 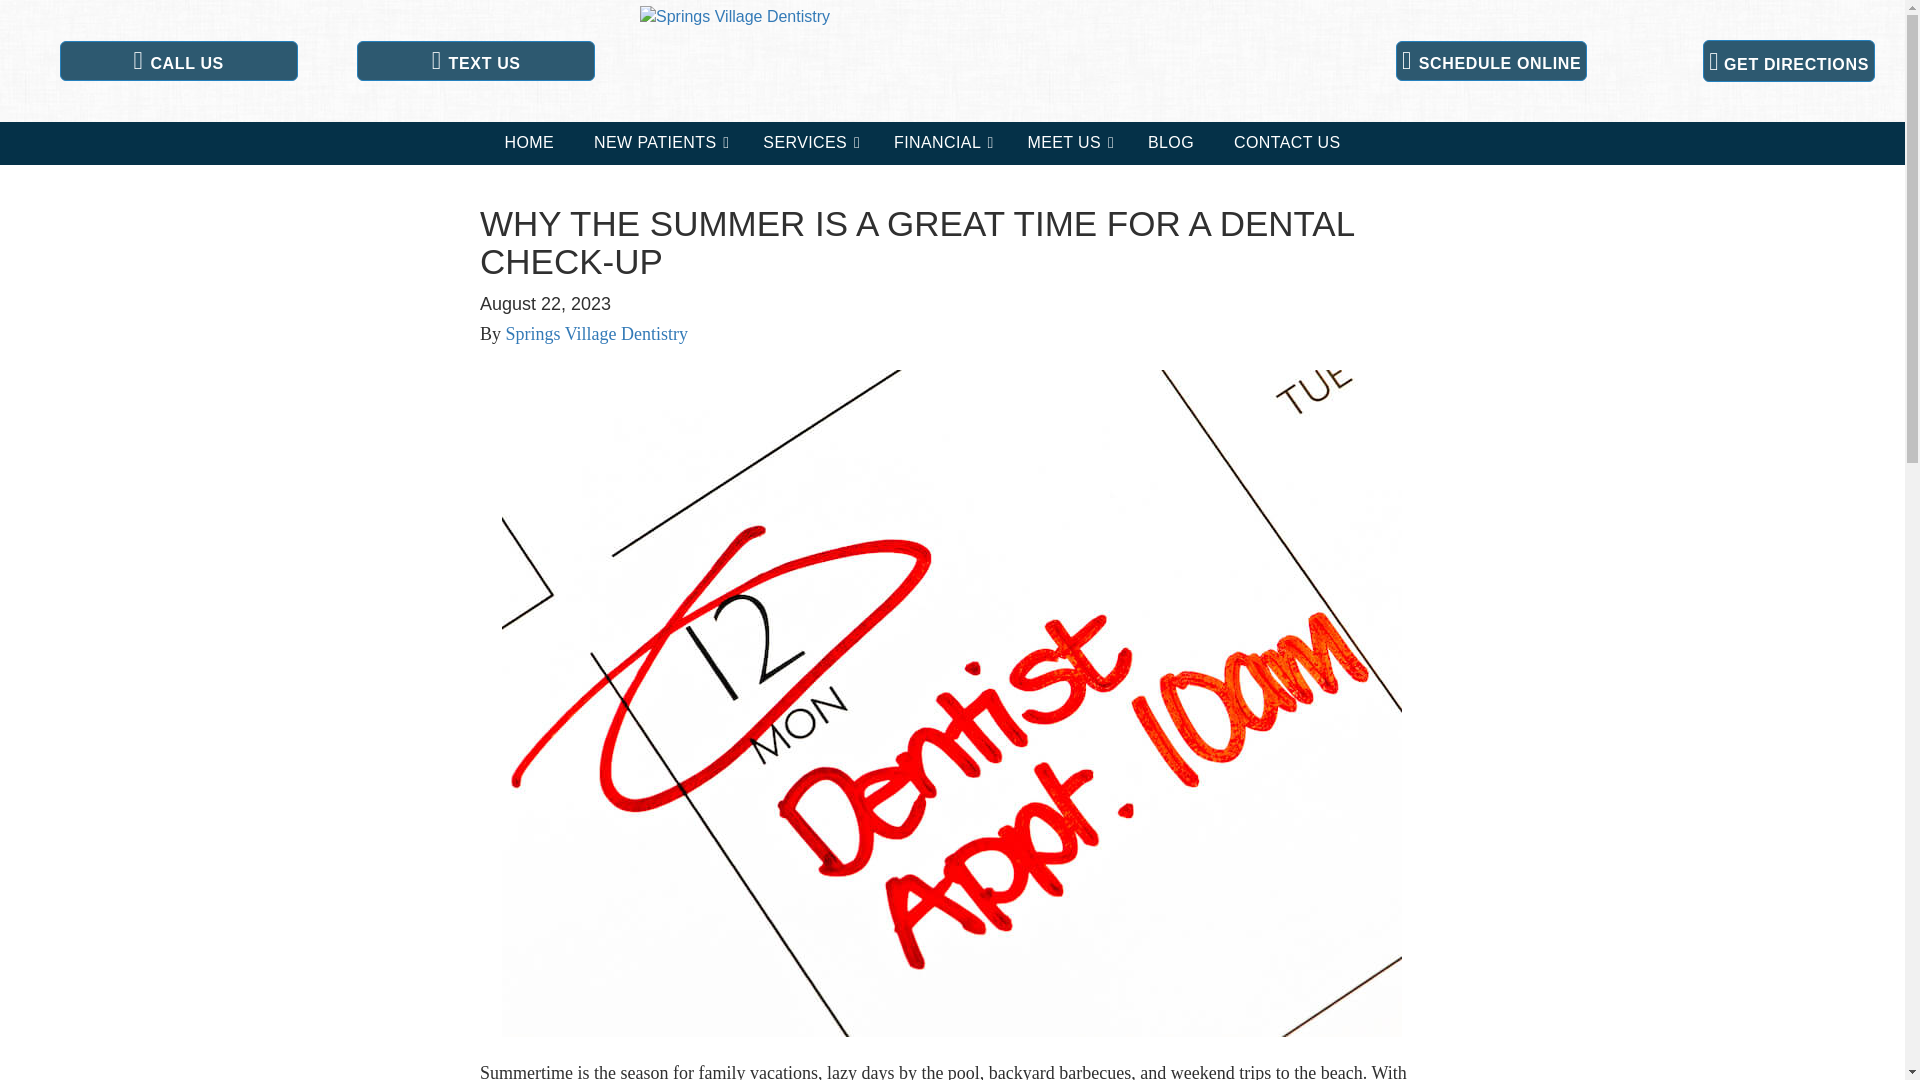 I want to click on CALL US, so click(x=178, y=61).